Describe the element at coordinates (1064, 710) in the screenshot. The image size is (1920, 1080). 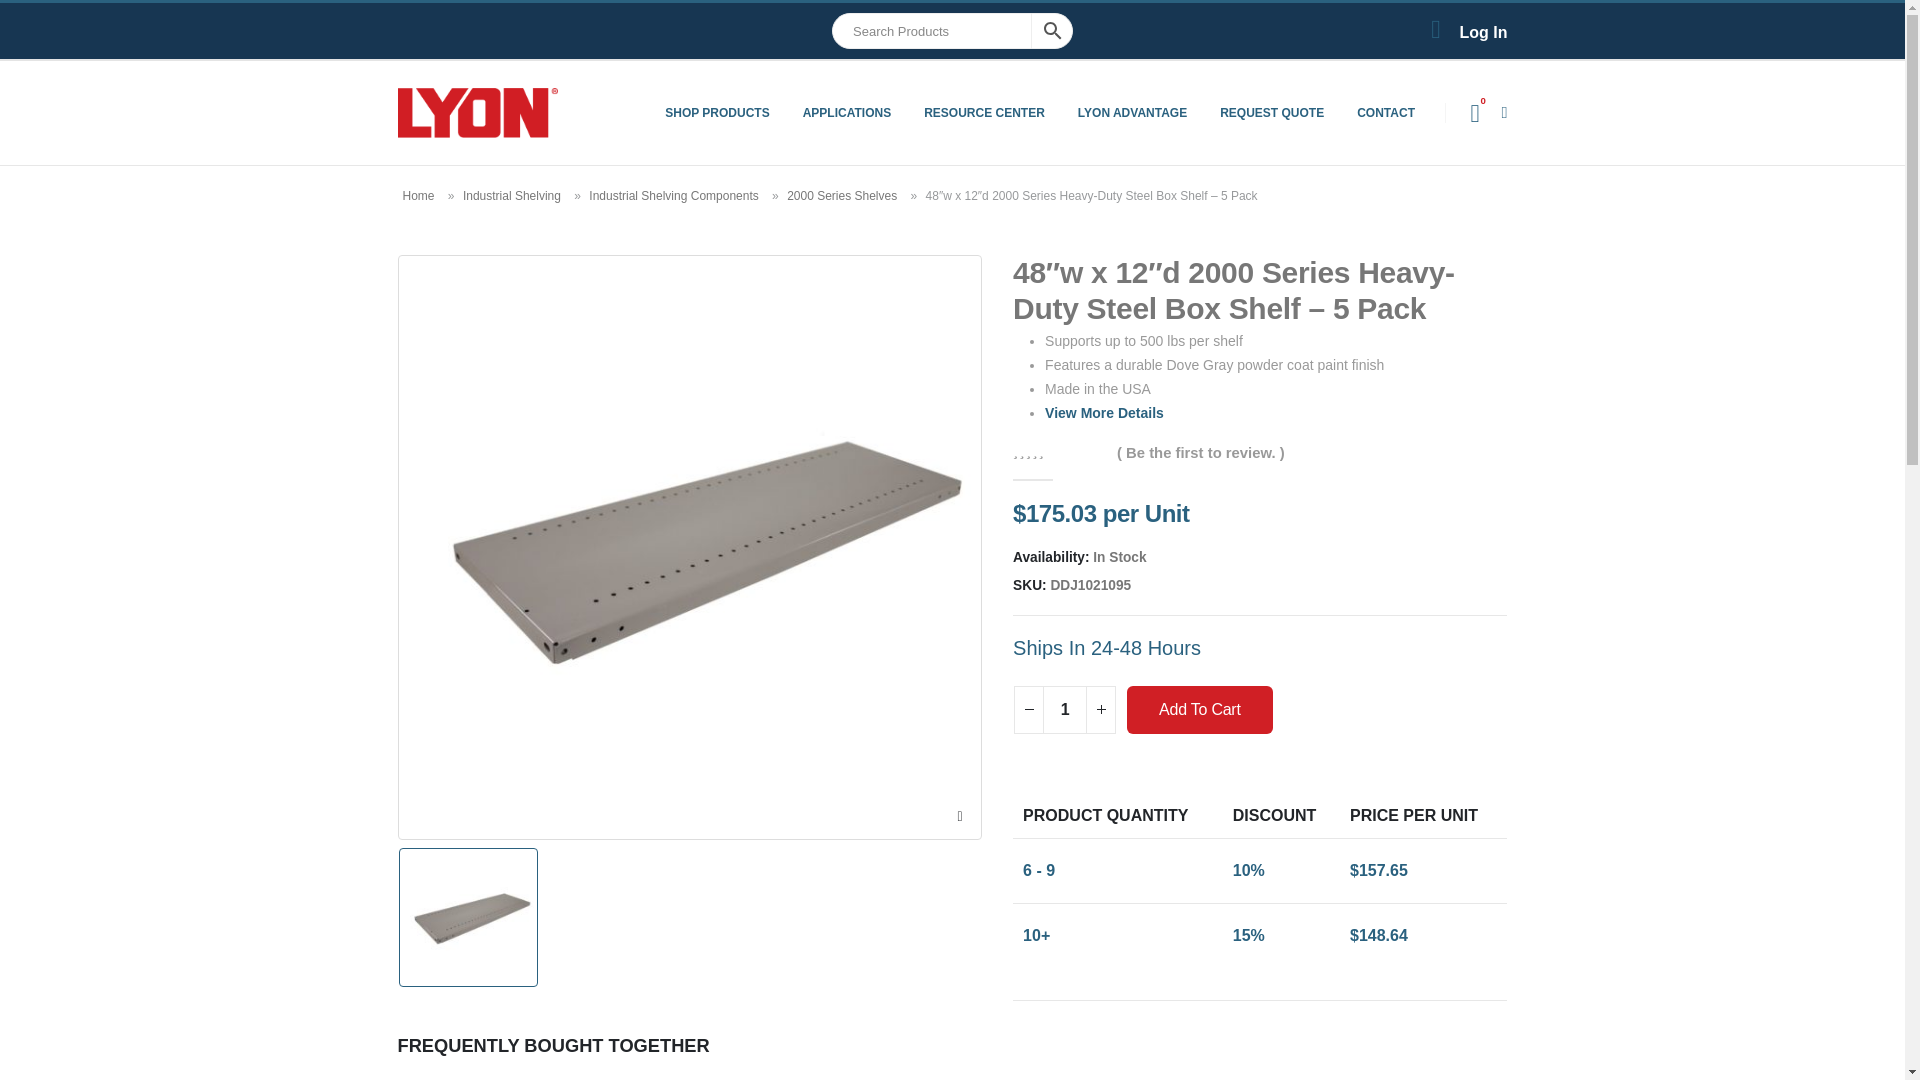
I see `1` at that location.